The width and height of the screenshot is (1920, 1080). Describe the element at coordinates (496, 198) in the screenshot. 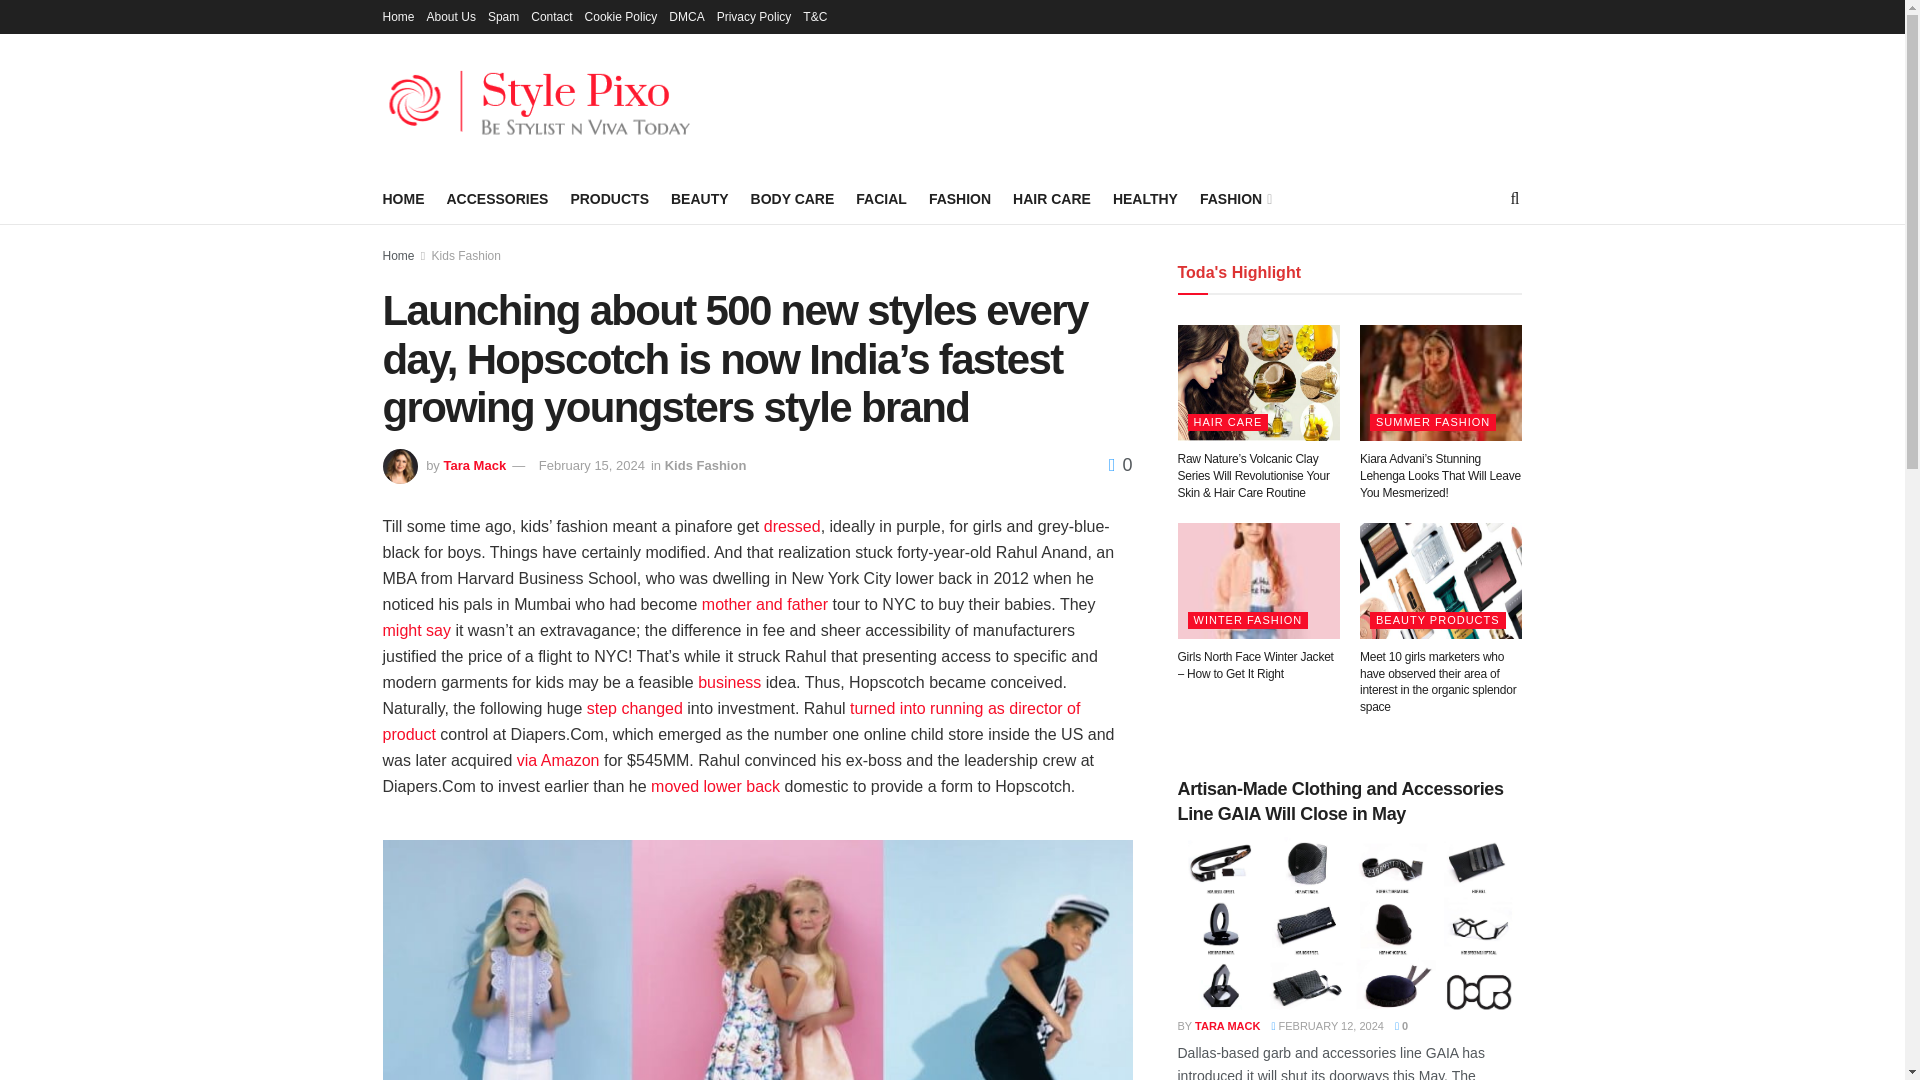

I see `ACCESSORIES` at that location.